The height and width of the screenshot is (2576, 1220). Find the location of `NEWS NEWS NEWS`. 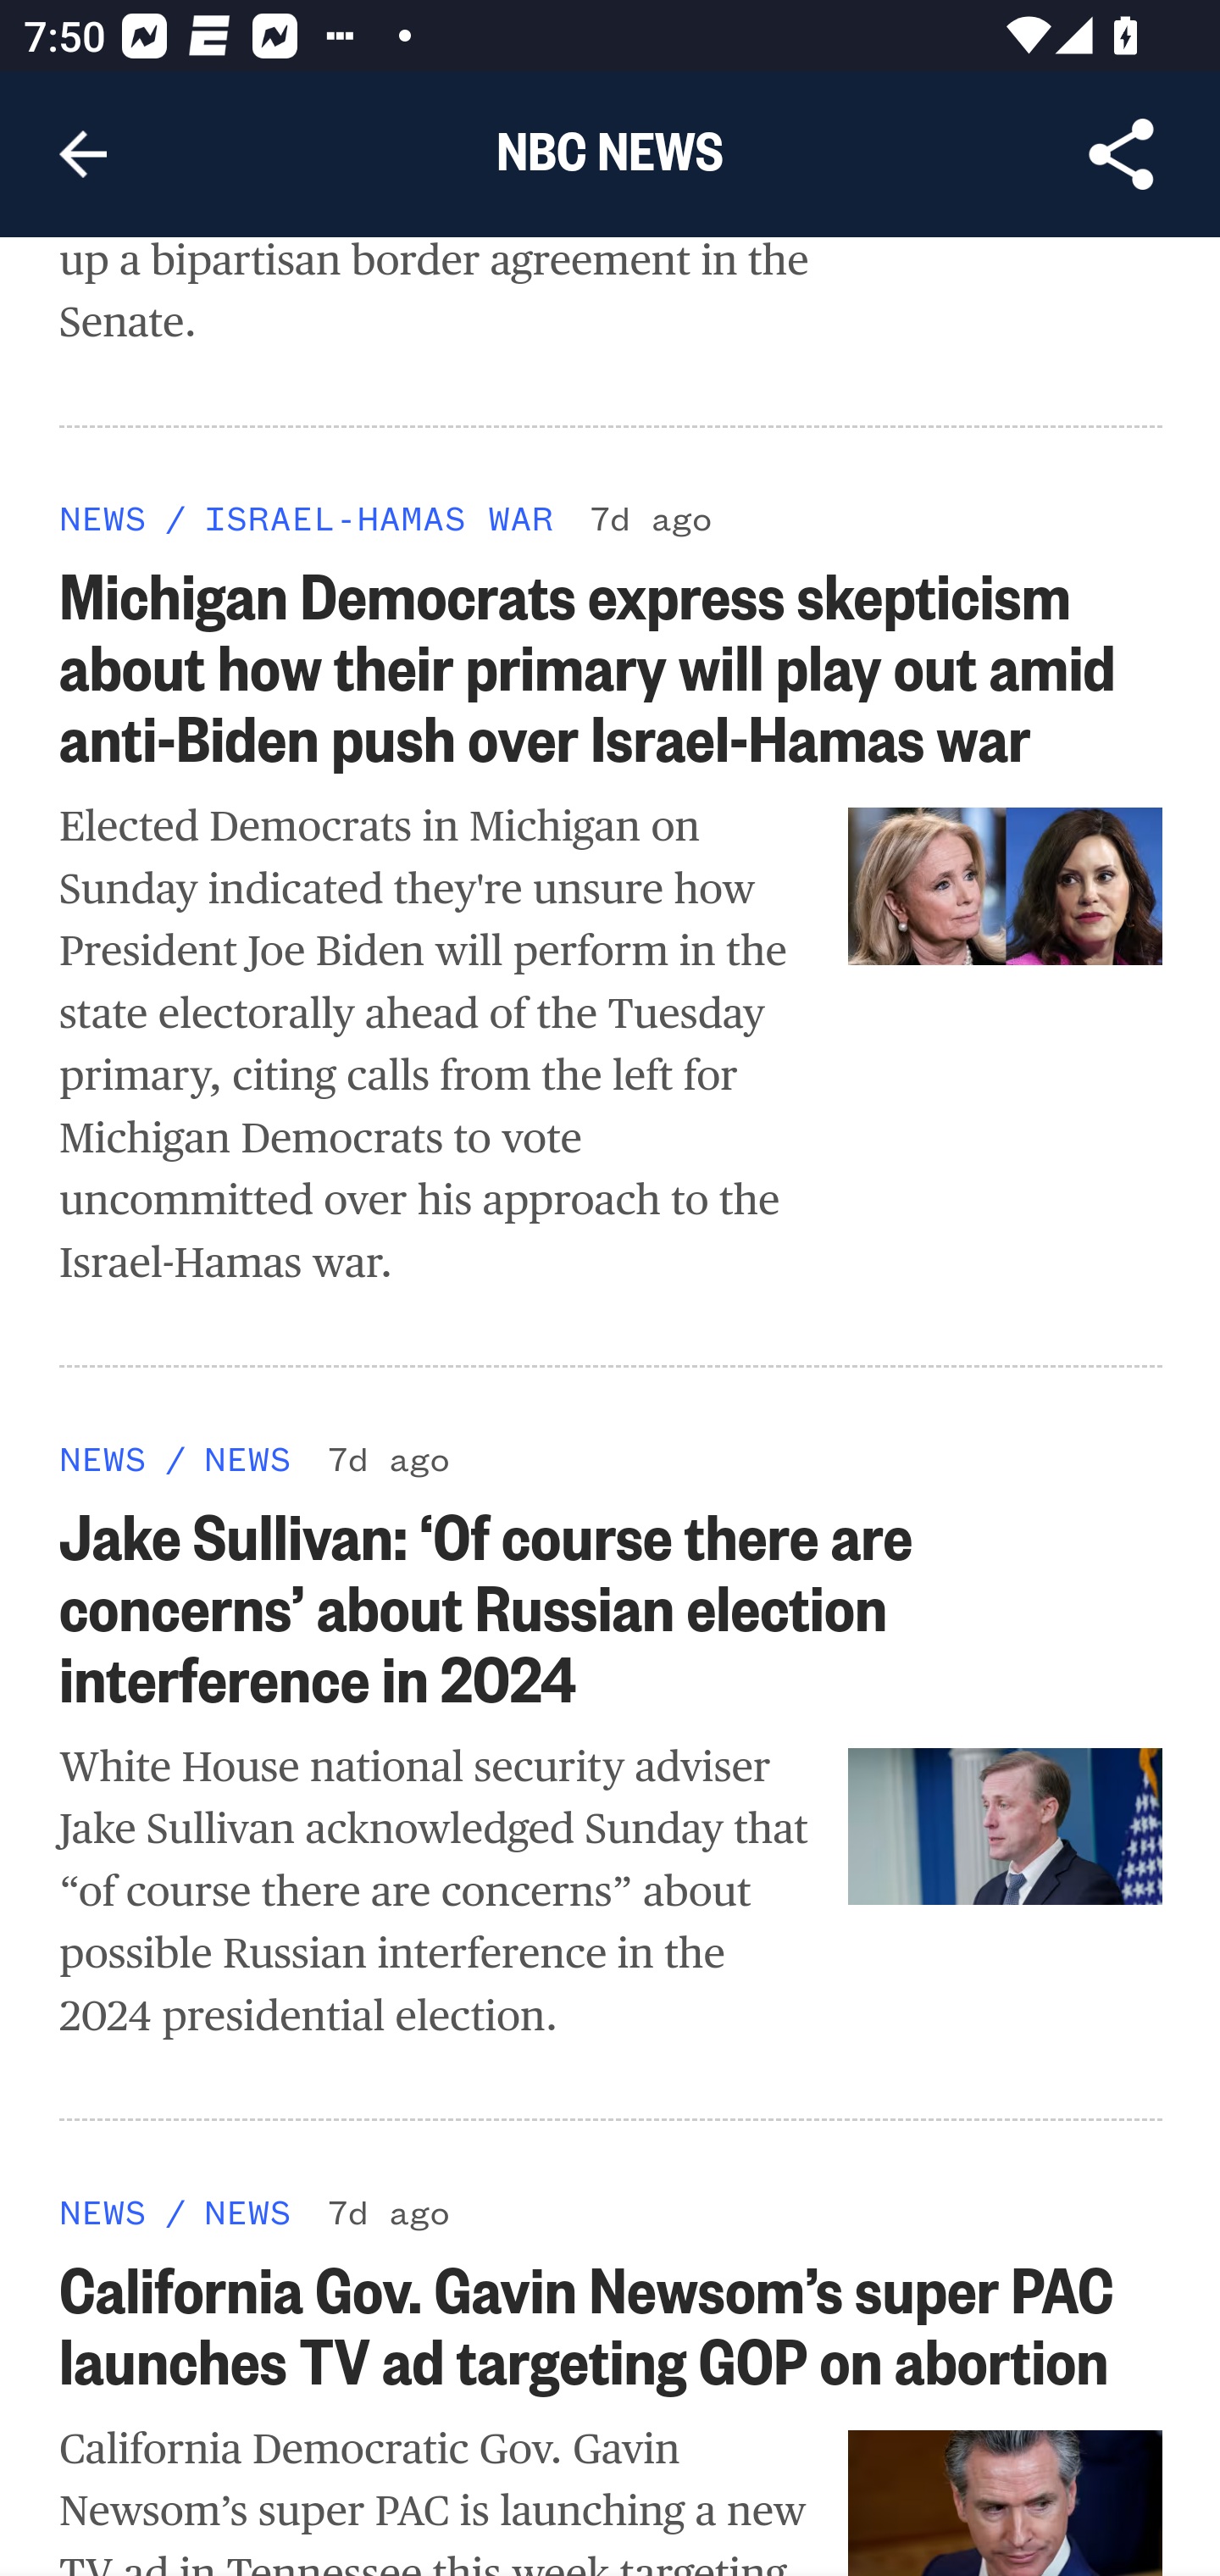

NEWS NEWS NEWS is located at coordinates (103, 1457).